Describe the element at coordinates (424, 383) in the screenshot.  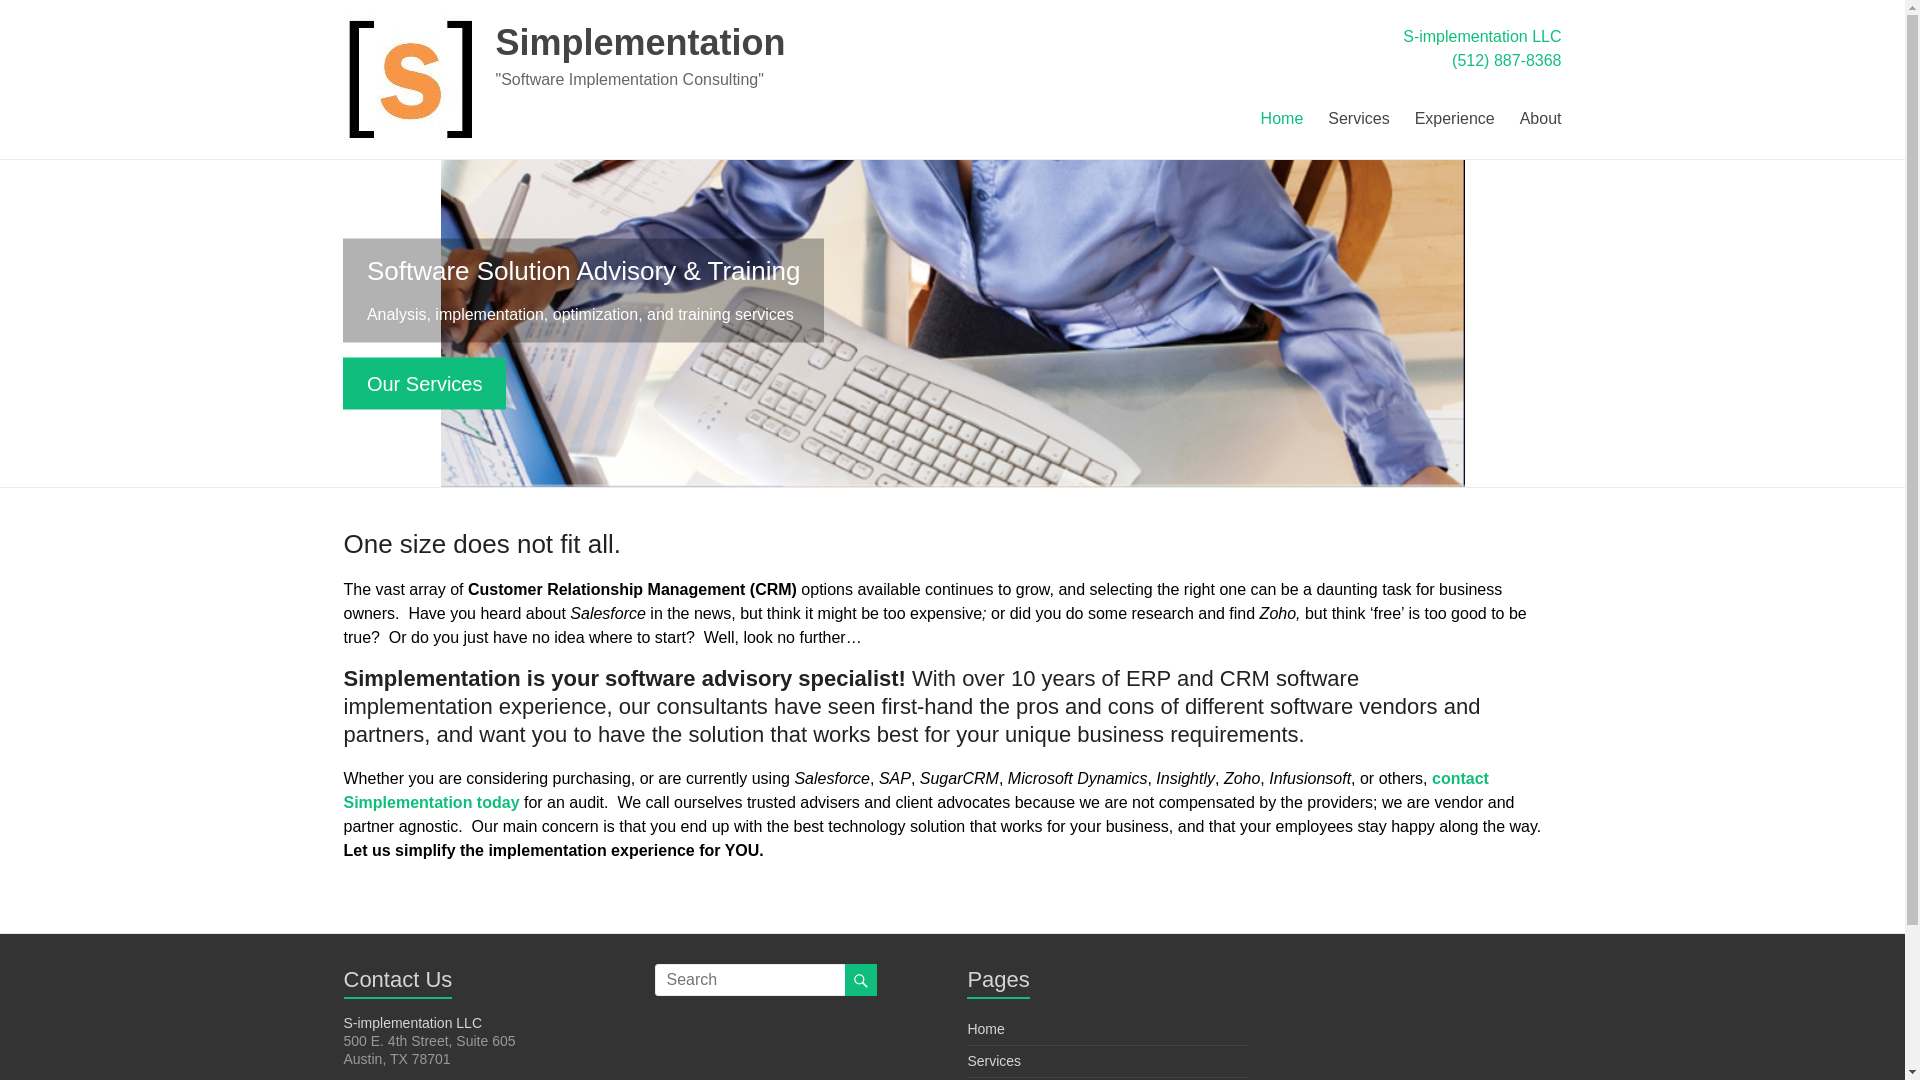
I see `Our Services` at that location.